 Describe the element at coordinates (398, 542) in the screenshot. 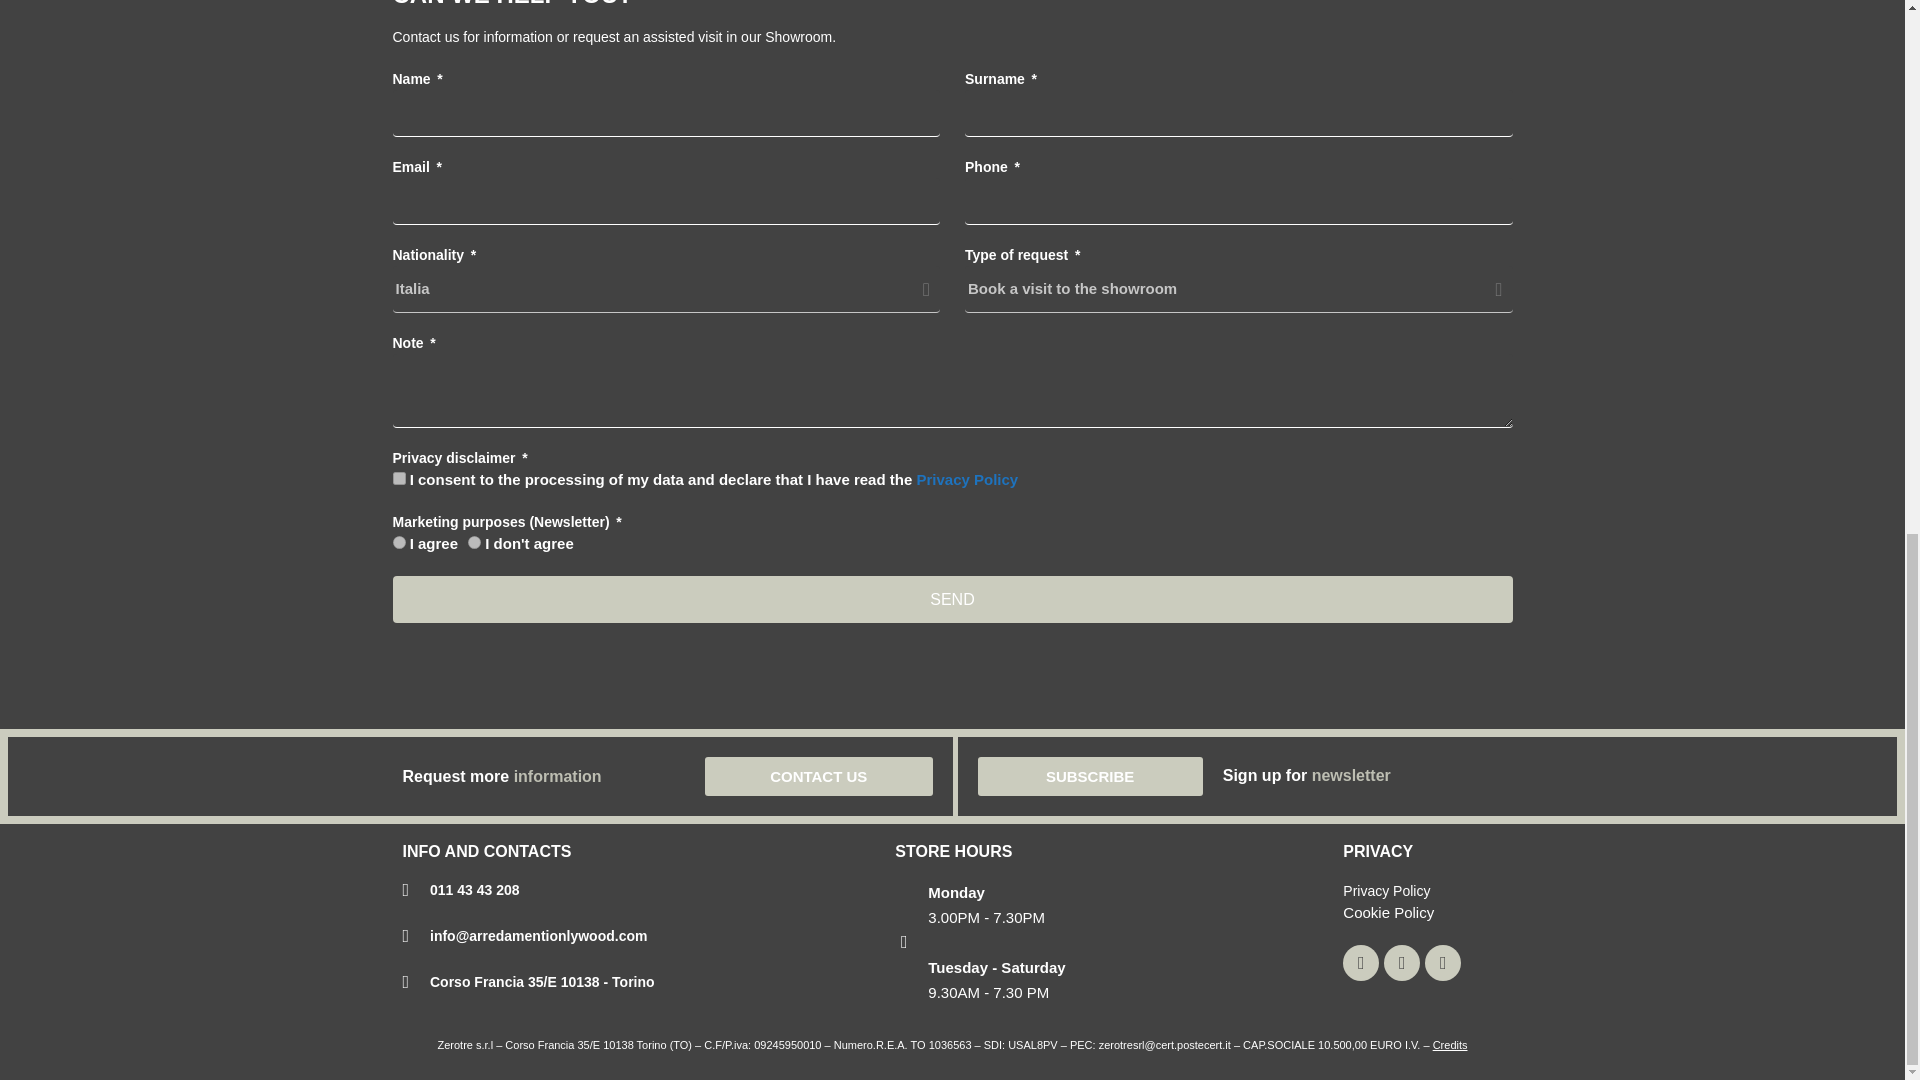

I see `I agree` at that location.